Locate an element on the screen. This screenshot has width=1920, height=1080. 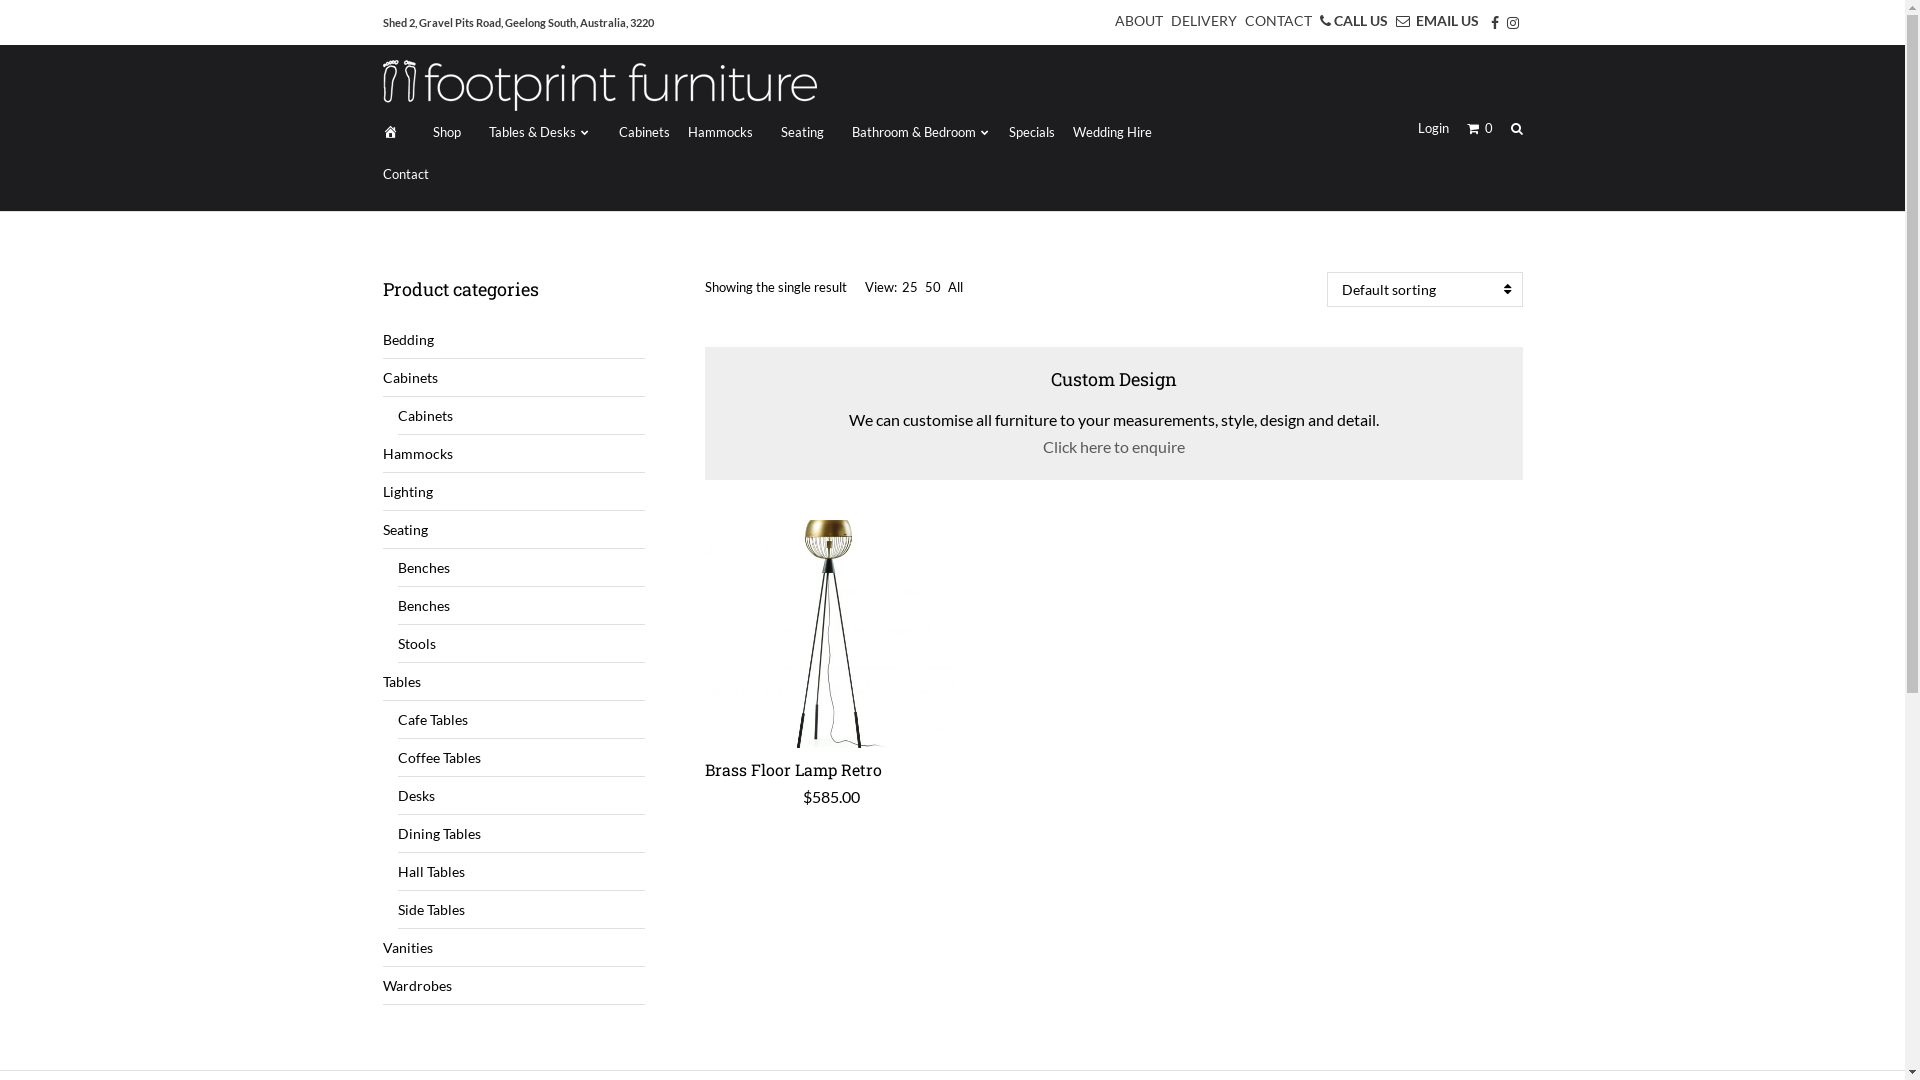
0 is located at coordinates (1479, 128).